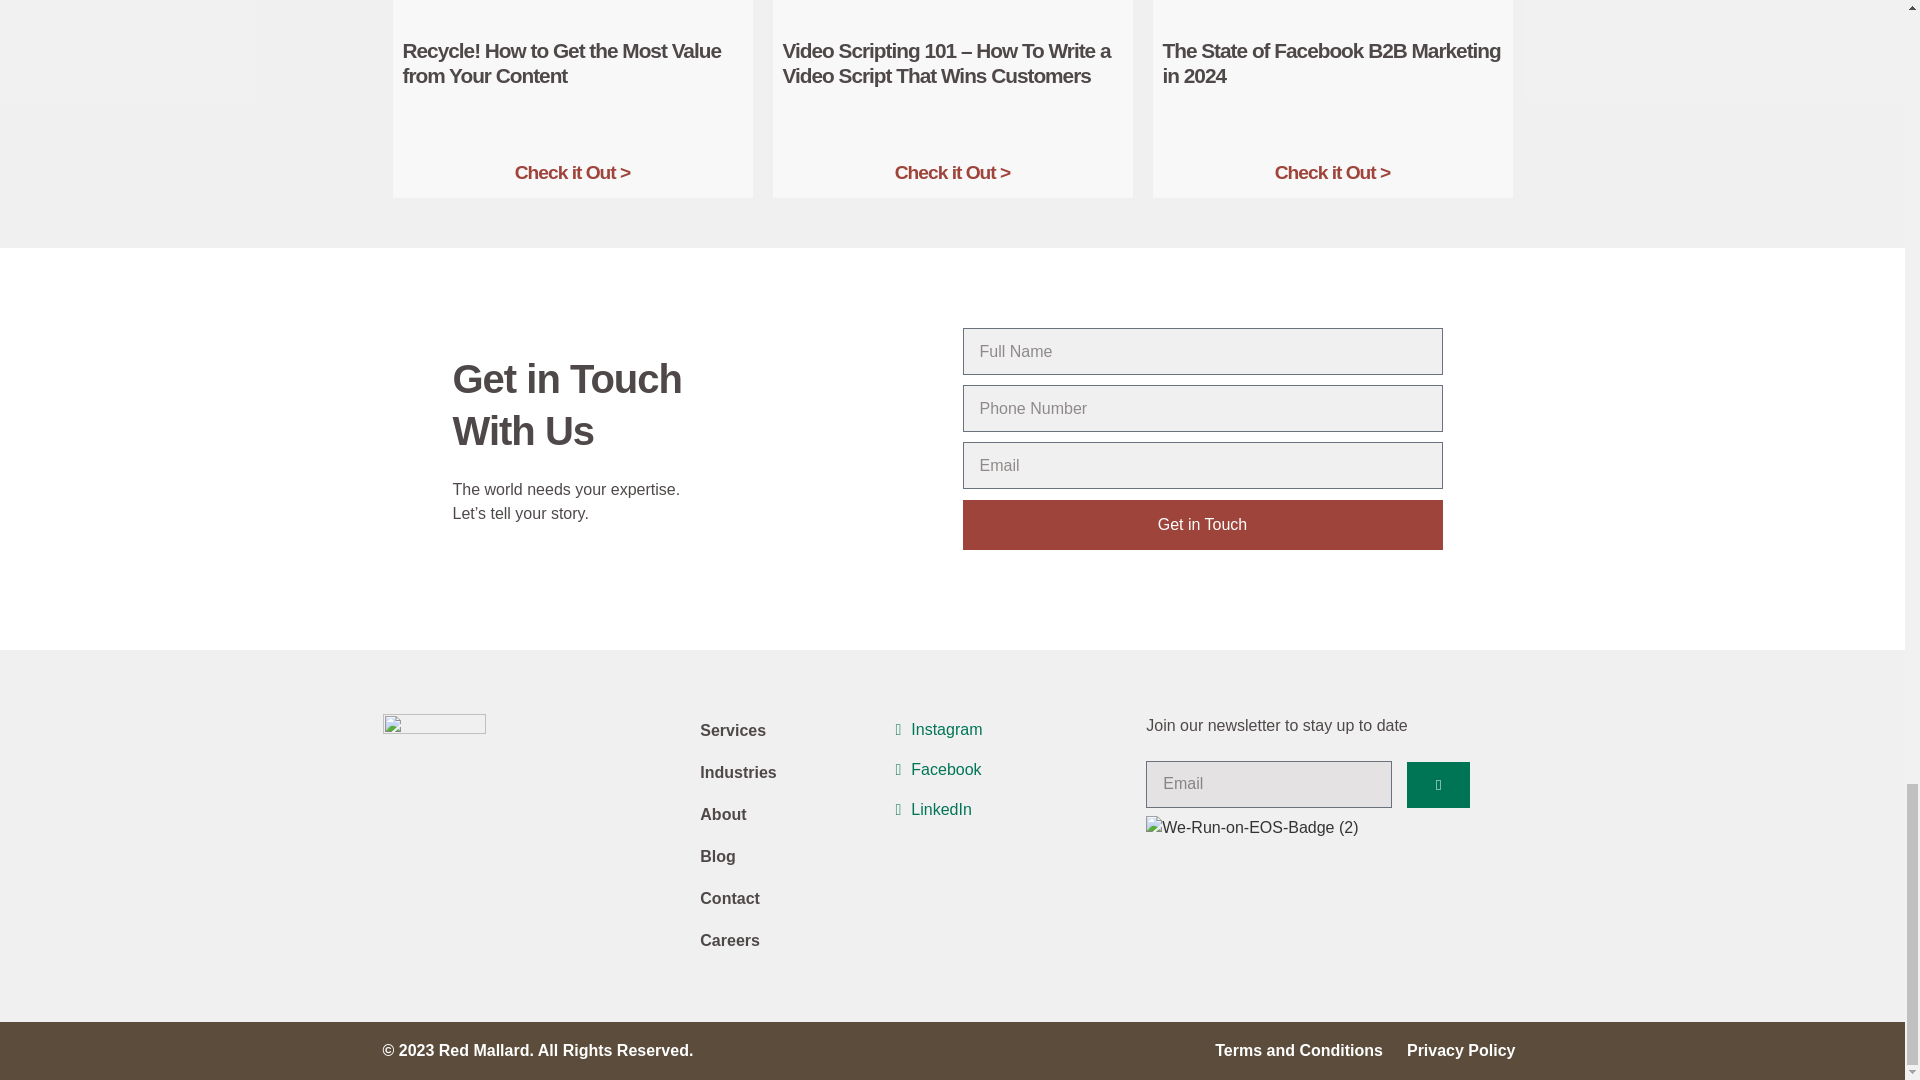 The height and width of the screenshot is (1080, 1920). What do you see at coordinates (792, 730) in the screenshot?
I see `Services` at bounding box center [792, 730].